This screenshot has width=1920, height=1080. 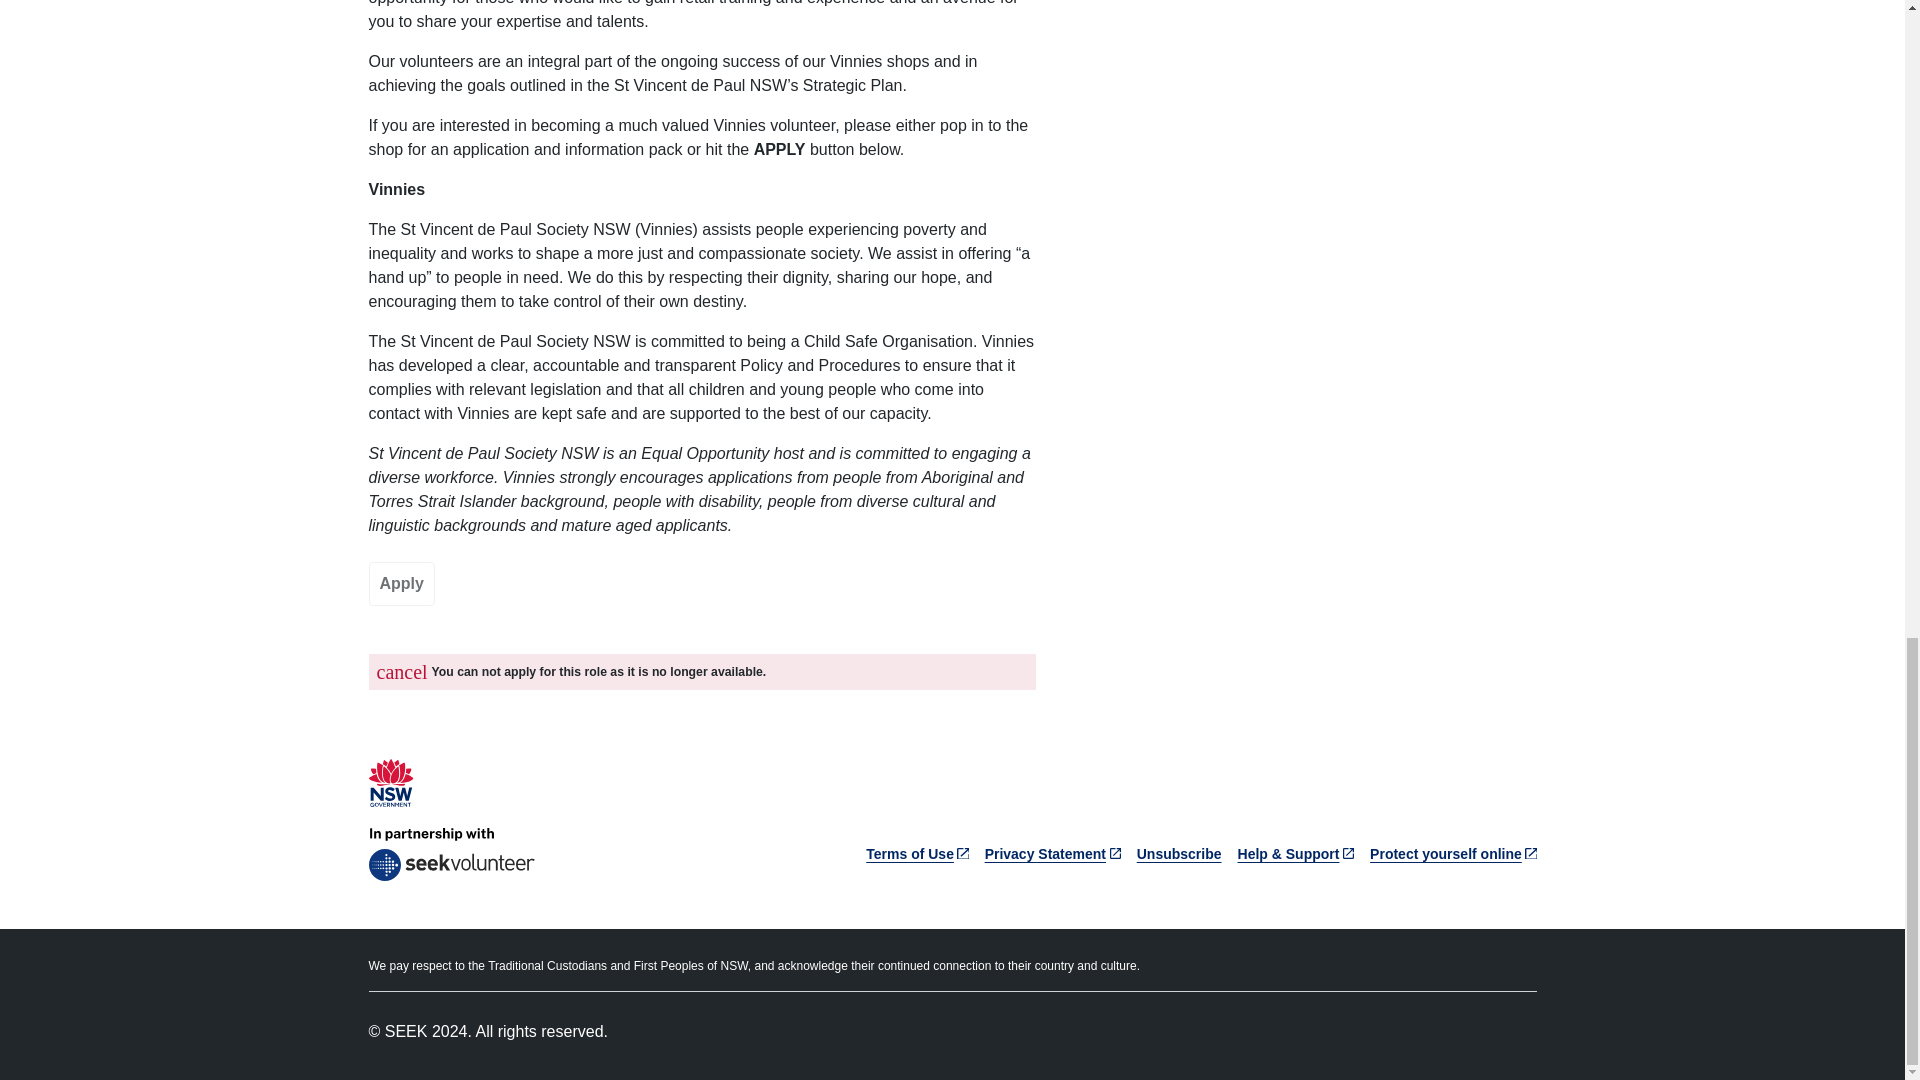 I want to click on Privacy Statement, so click(x=1052, y=853).